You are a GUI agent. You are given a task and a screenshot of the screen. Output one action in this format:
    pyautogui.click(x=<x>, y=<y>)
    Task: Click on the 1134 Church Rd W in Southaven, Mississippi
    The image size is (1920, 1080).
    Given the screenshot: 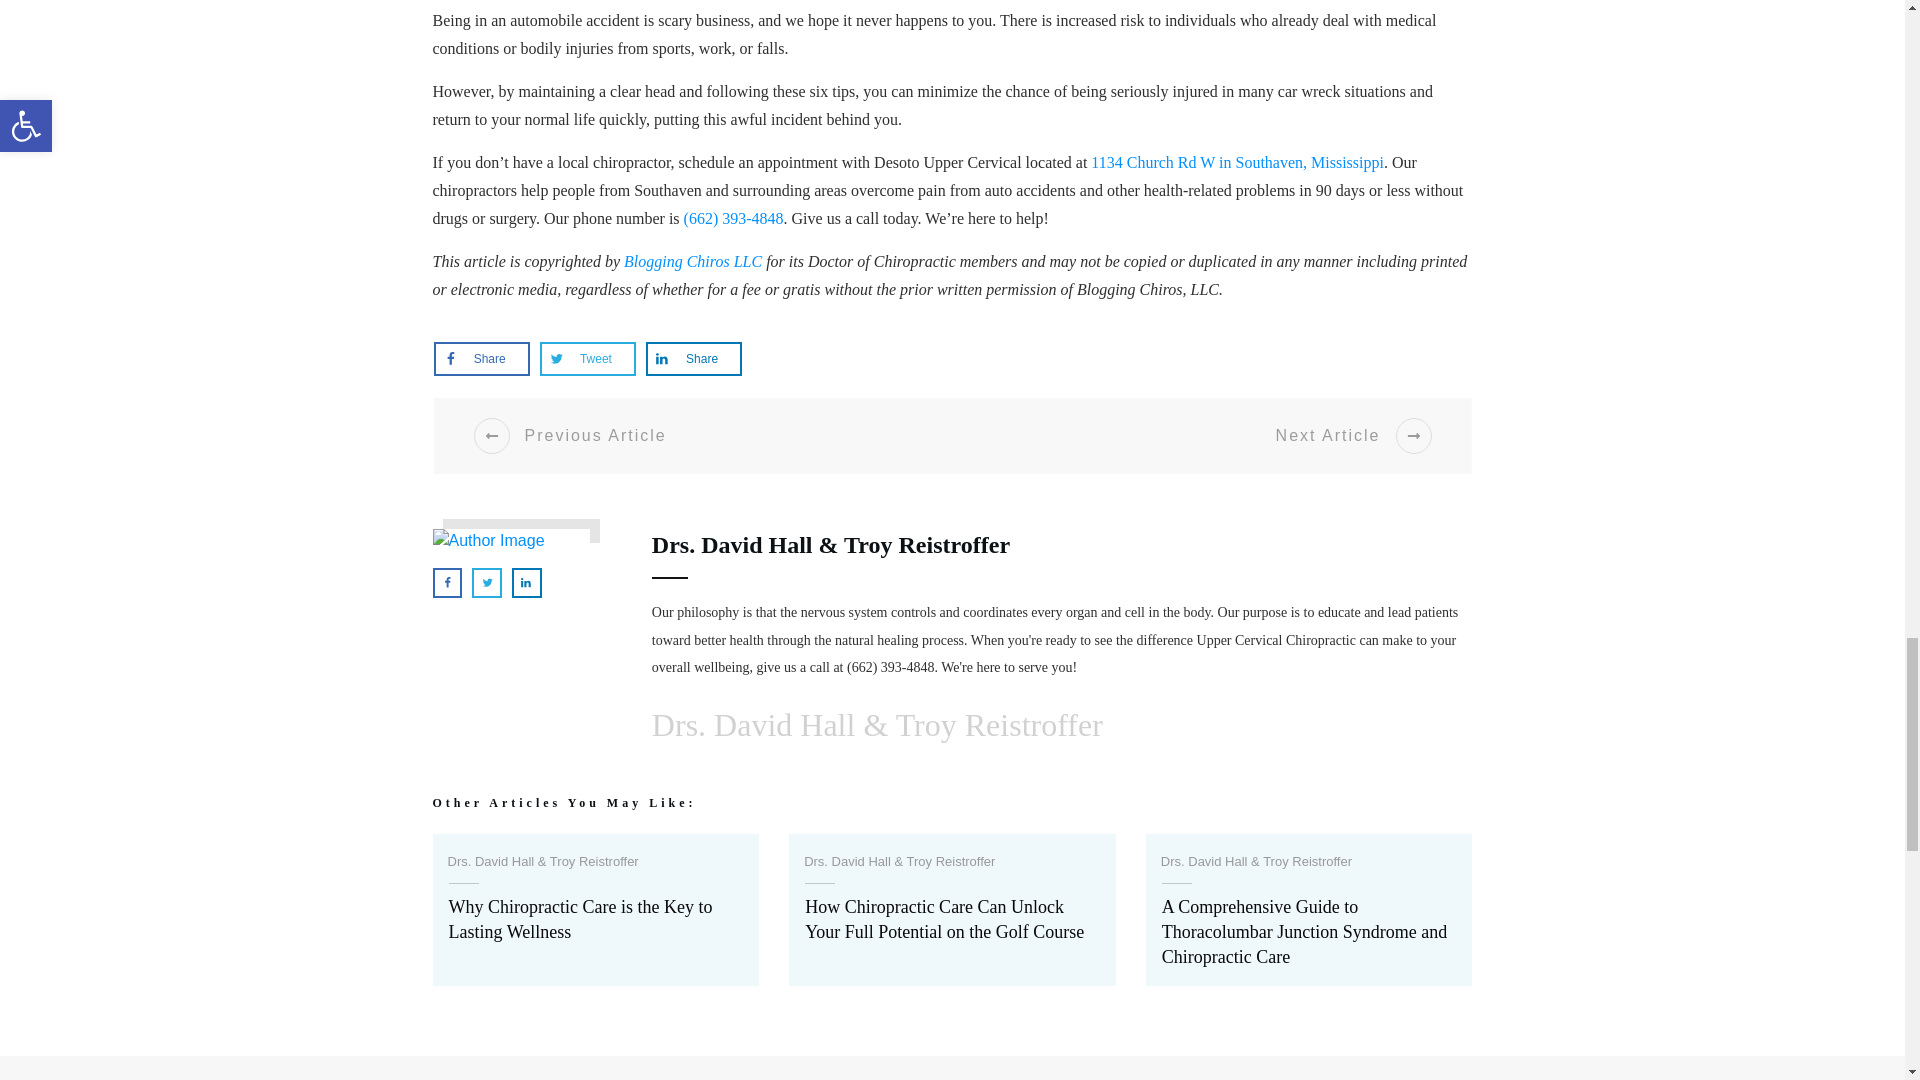 What is the action you would take?
    pyautogui.click(x=1237, y=162)
    